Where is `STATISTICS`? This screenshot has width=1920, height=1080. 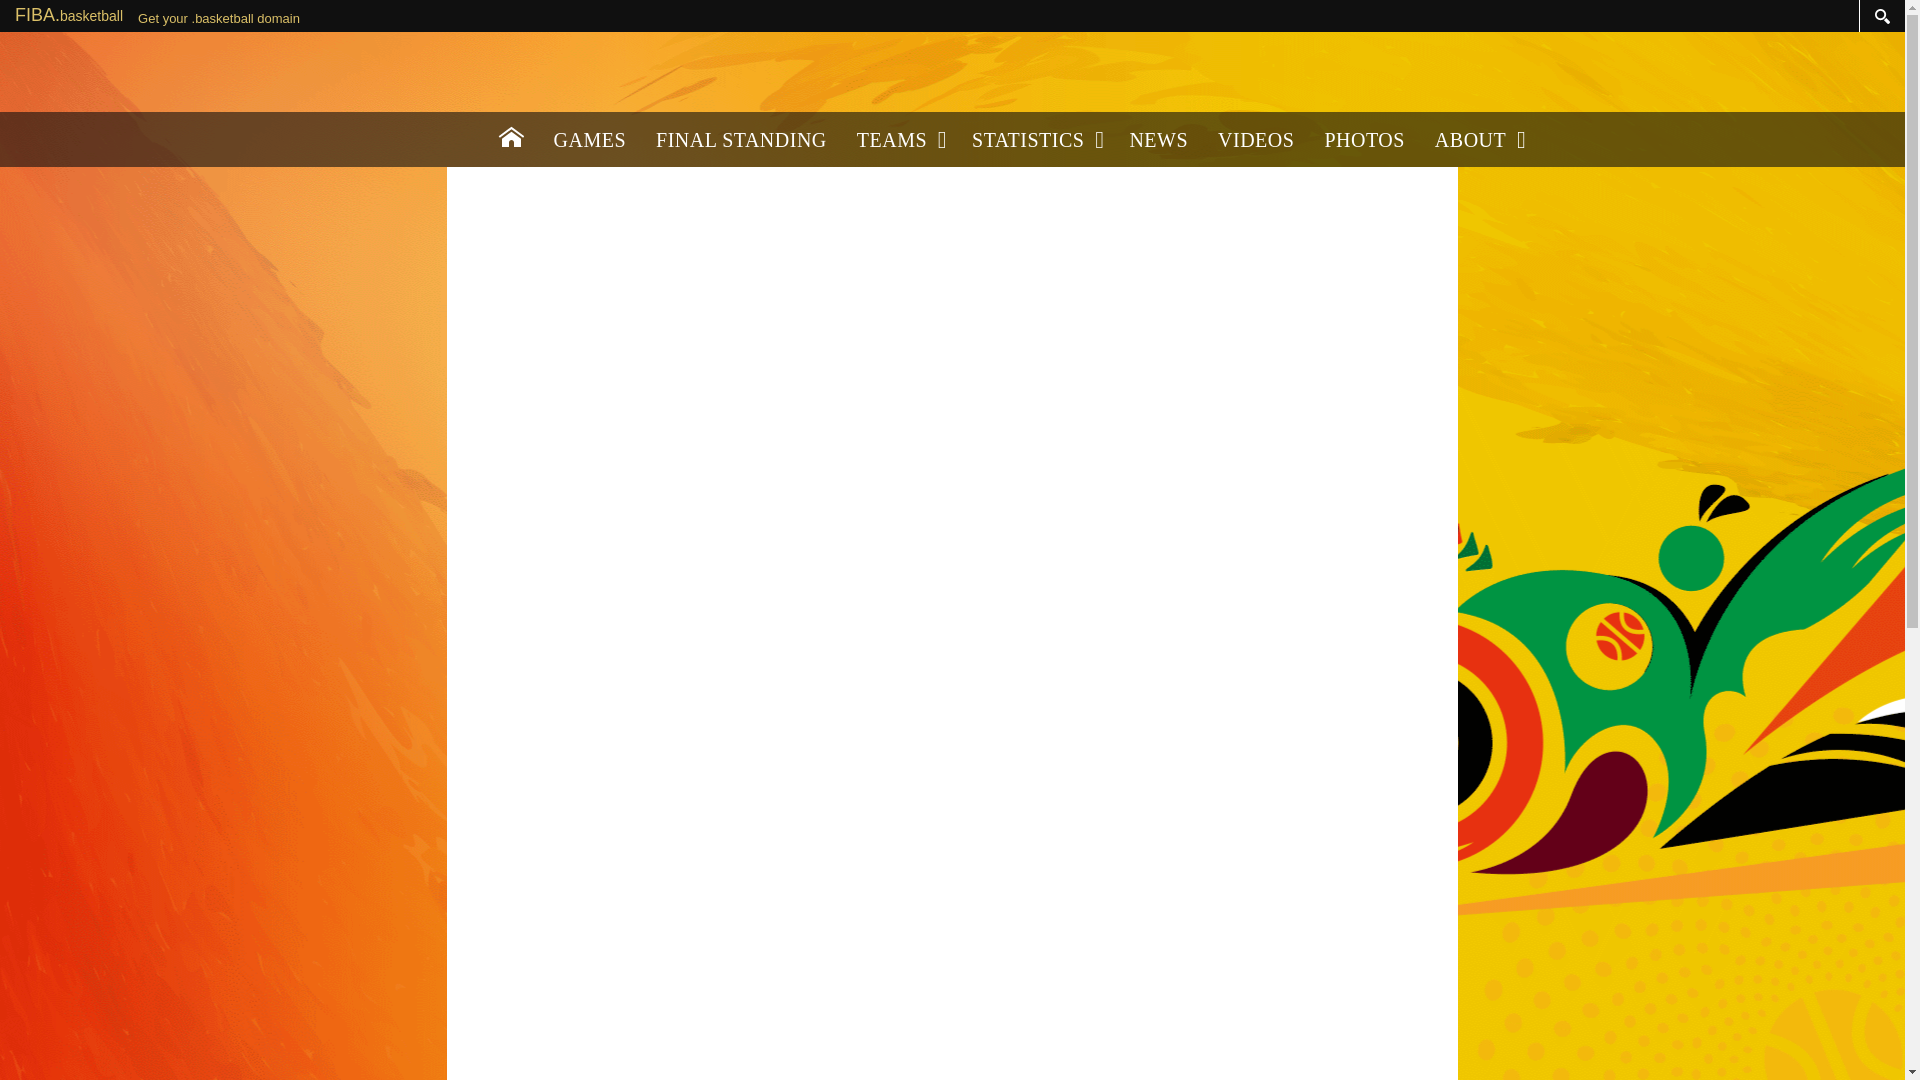
STATISTICS is located at coordinates (1034, 140).